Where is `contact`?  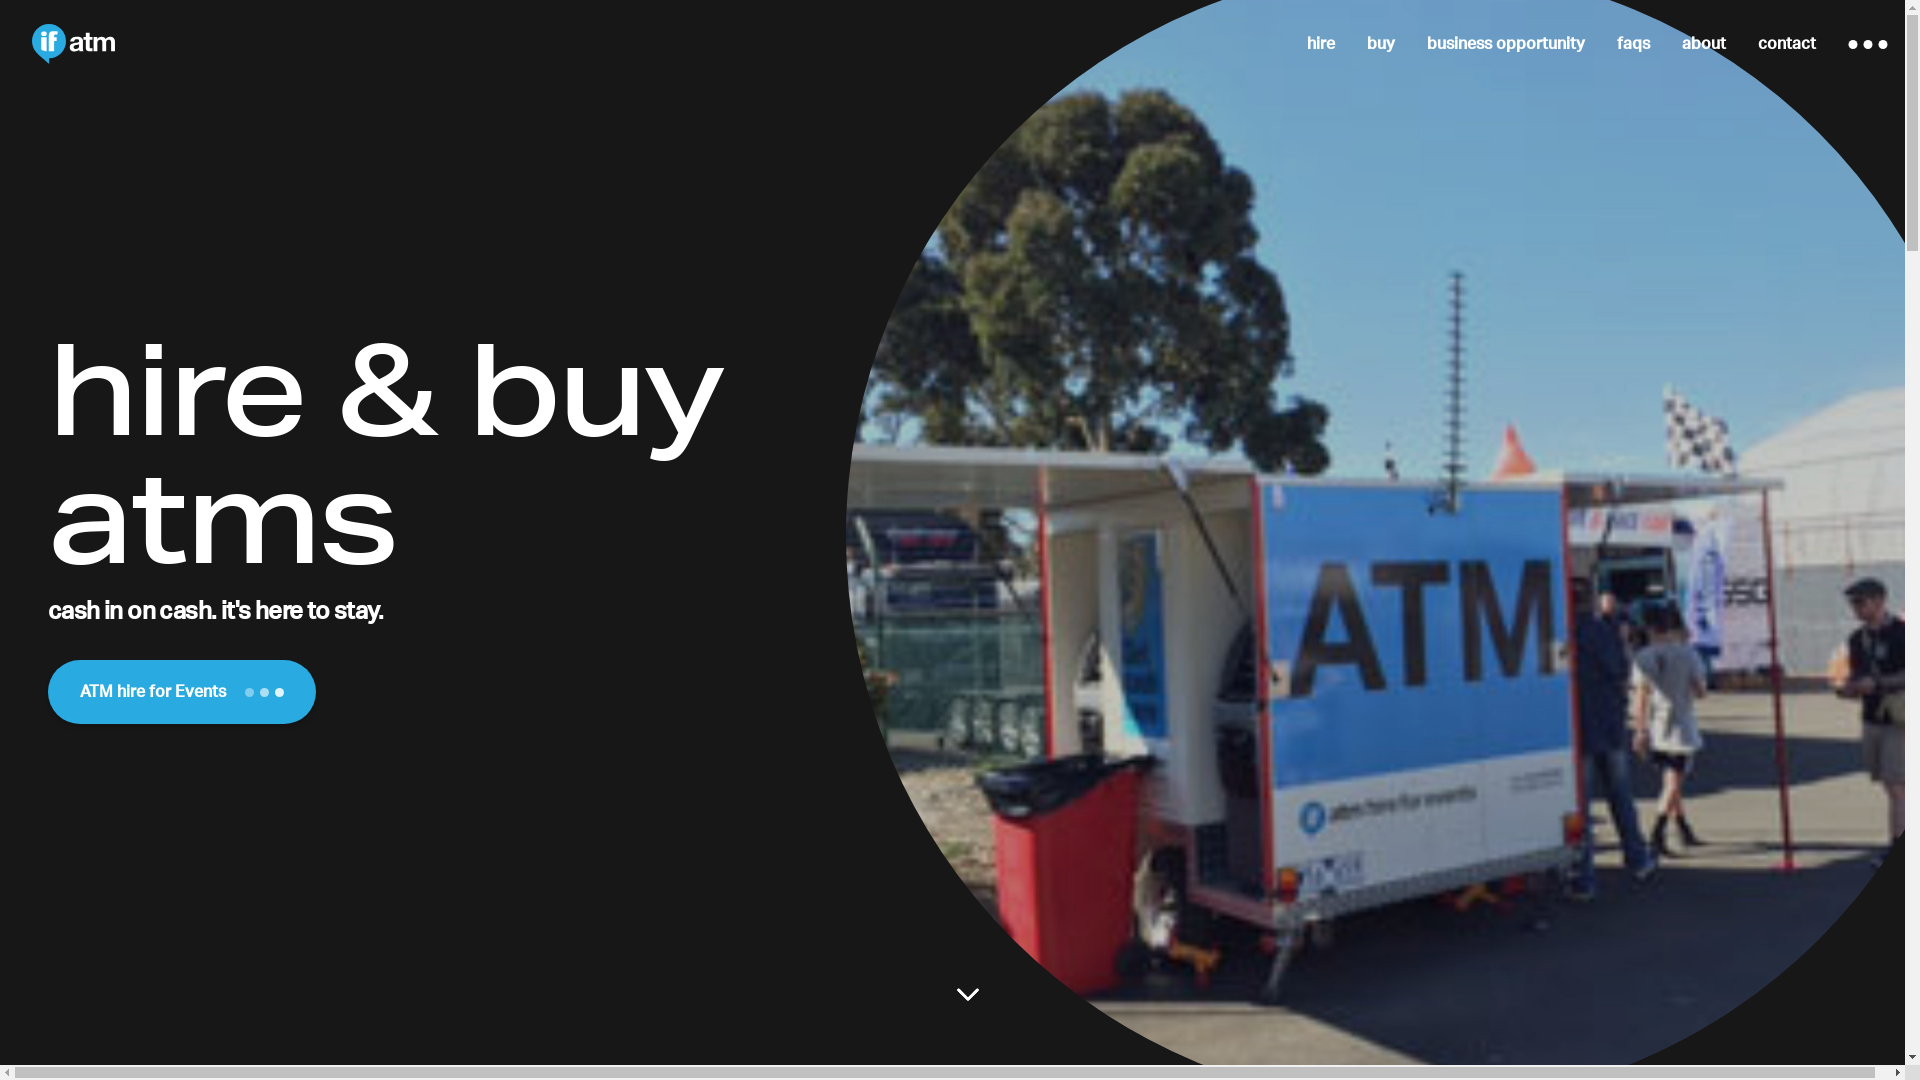 contact is located at coordinates (1787, 44).